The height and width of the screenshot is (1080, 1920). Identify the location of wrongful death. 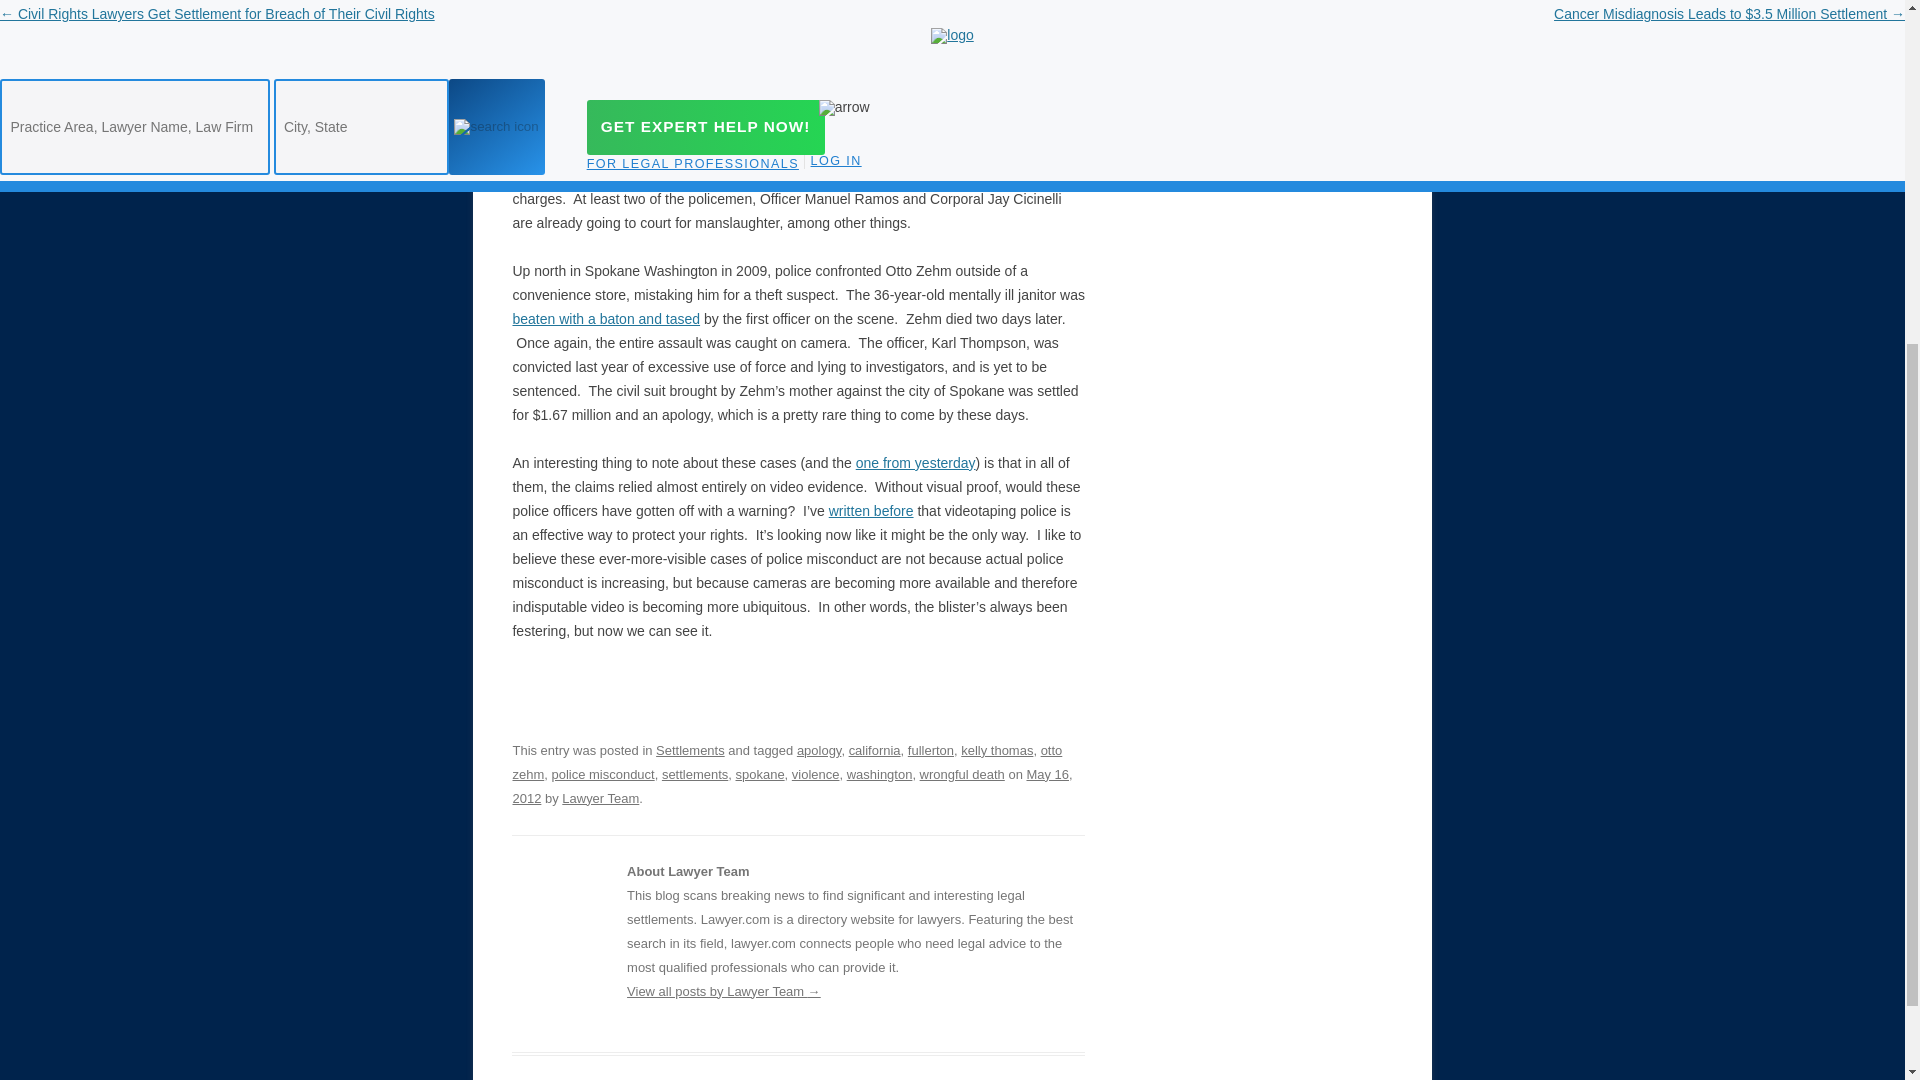
(962, 774).